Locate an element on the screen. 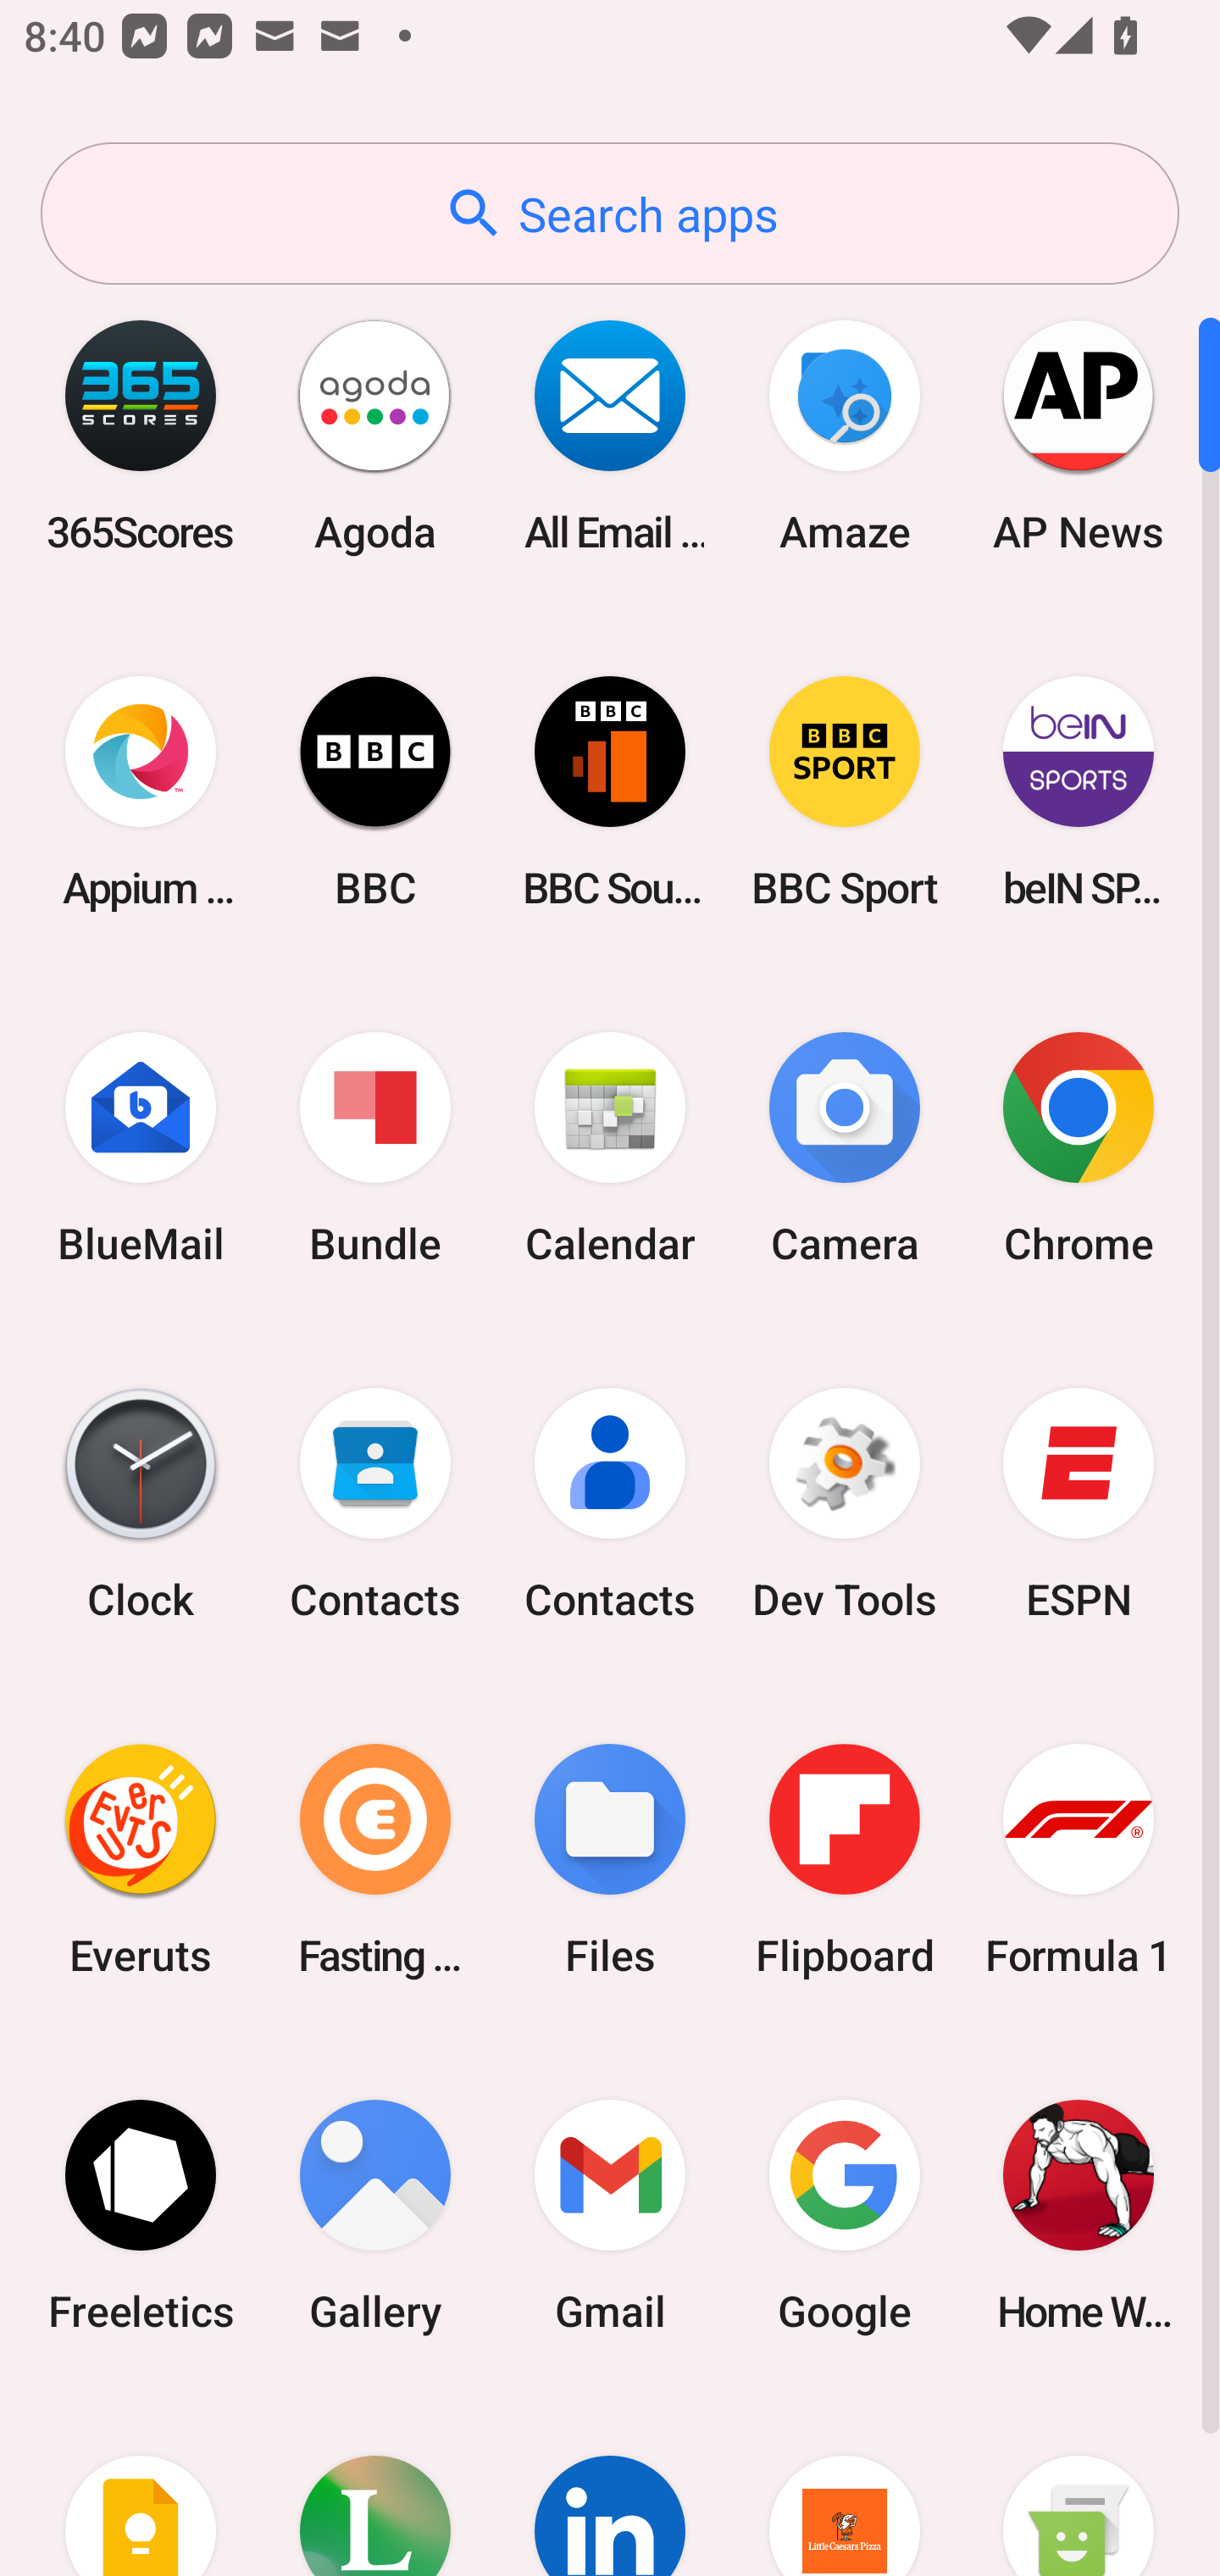  Formula 1 is located at coordinates (1079, 1859).